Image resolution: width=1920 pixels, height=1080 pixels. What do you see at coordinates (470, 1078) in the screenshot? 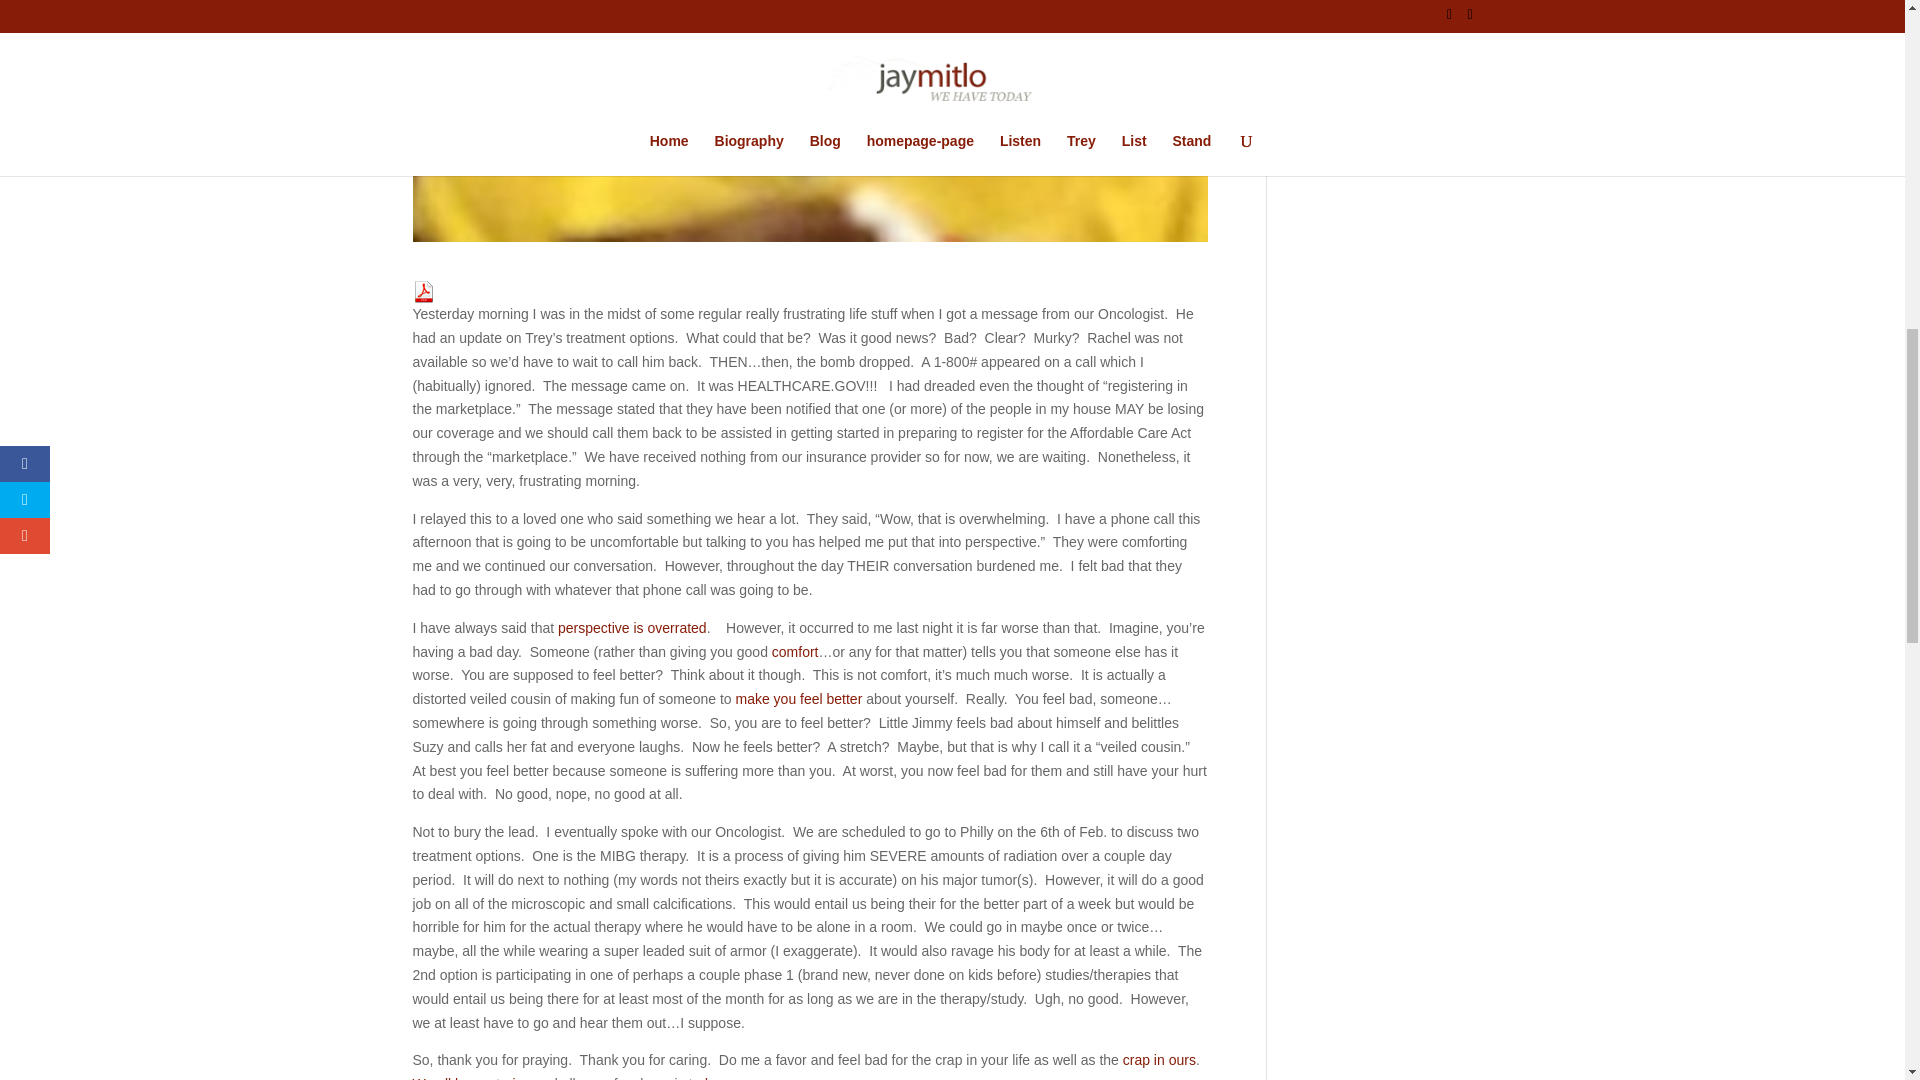
I see `We all have stories` at bounding box center [470, 1078].